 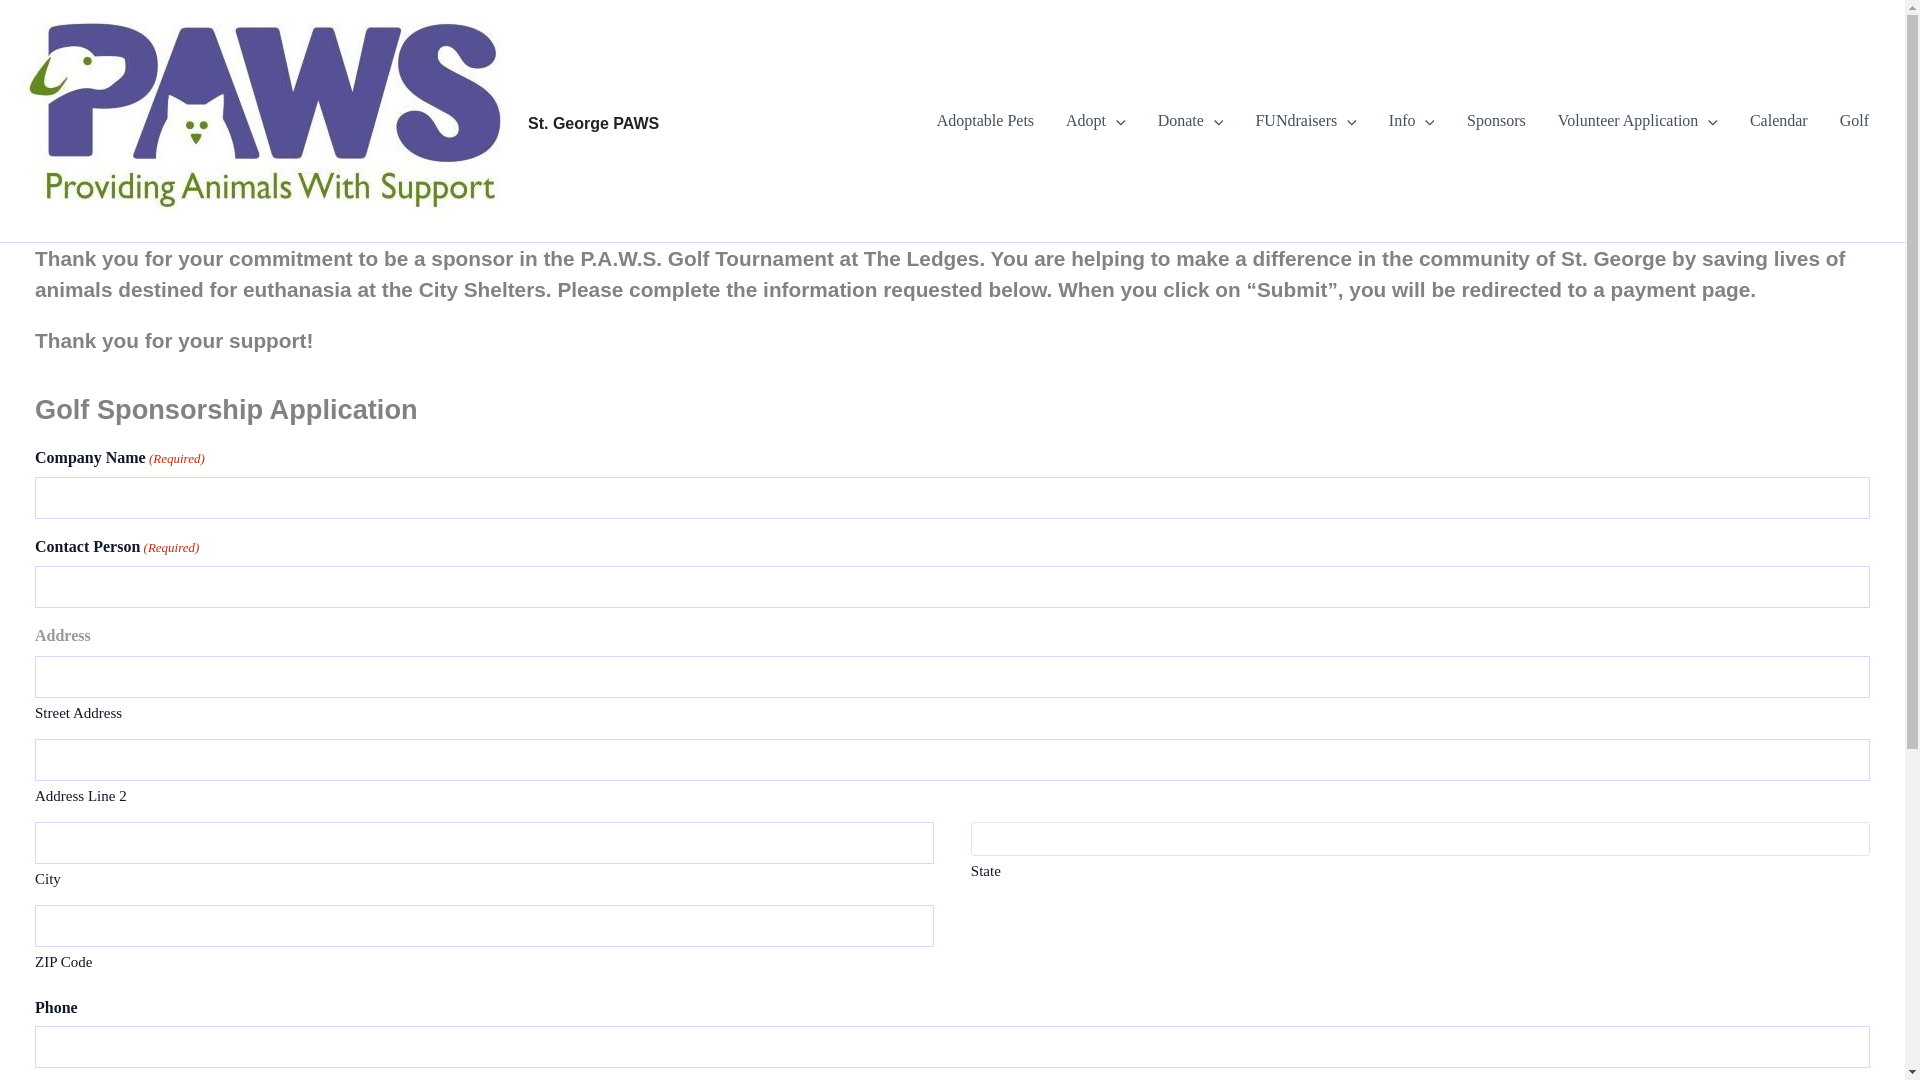 I want to click on Calendar, so click(x=1778, y=120).